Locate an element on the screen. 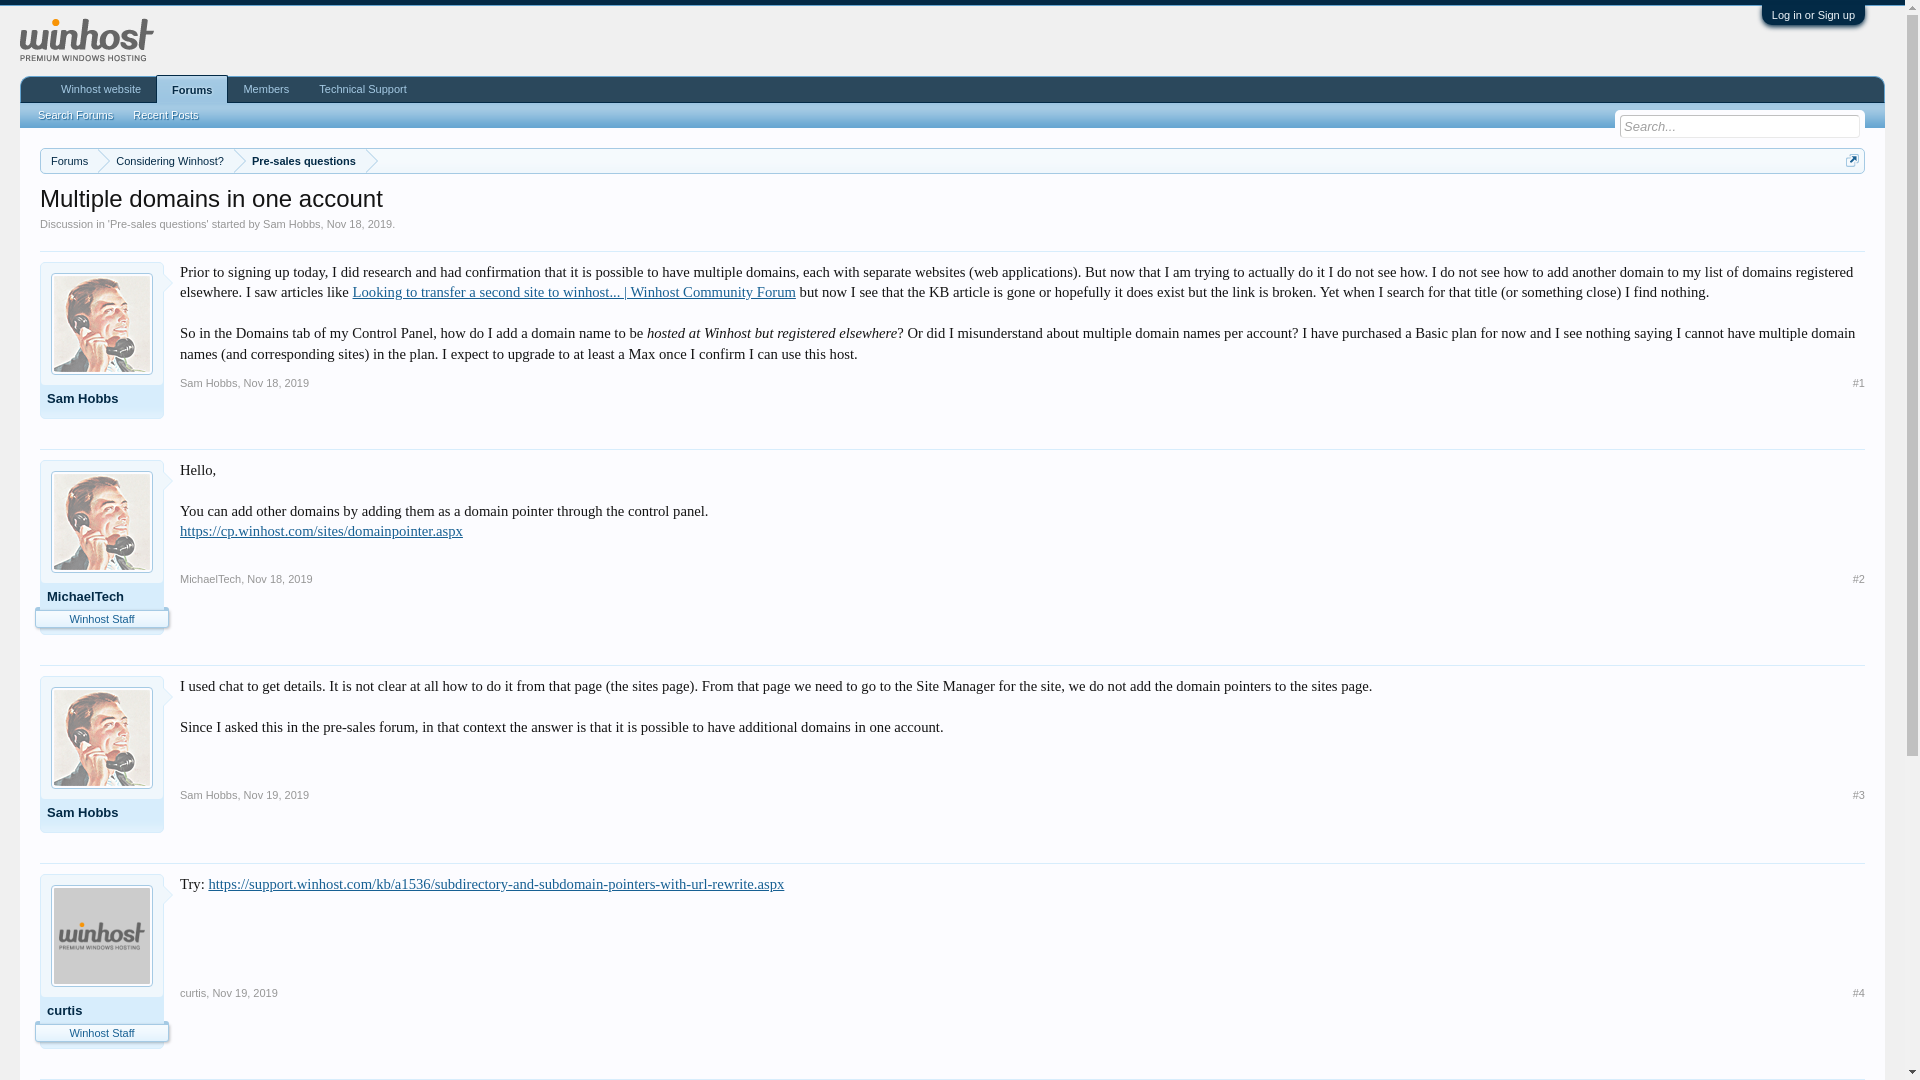 The width and height of the screenshot is (1920, 1080). Nov 19, 2019 is located at coordinates (244, 993).